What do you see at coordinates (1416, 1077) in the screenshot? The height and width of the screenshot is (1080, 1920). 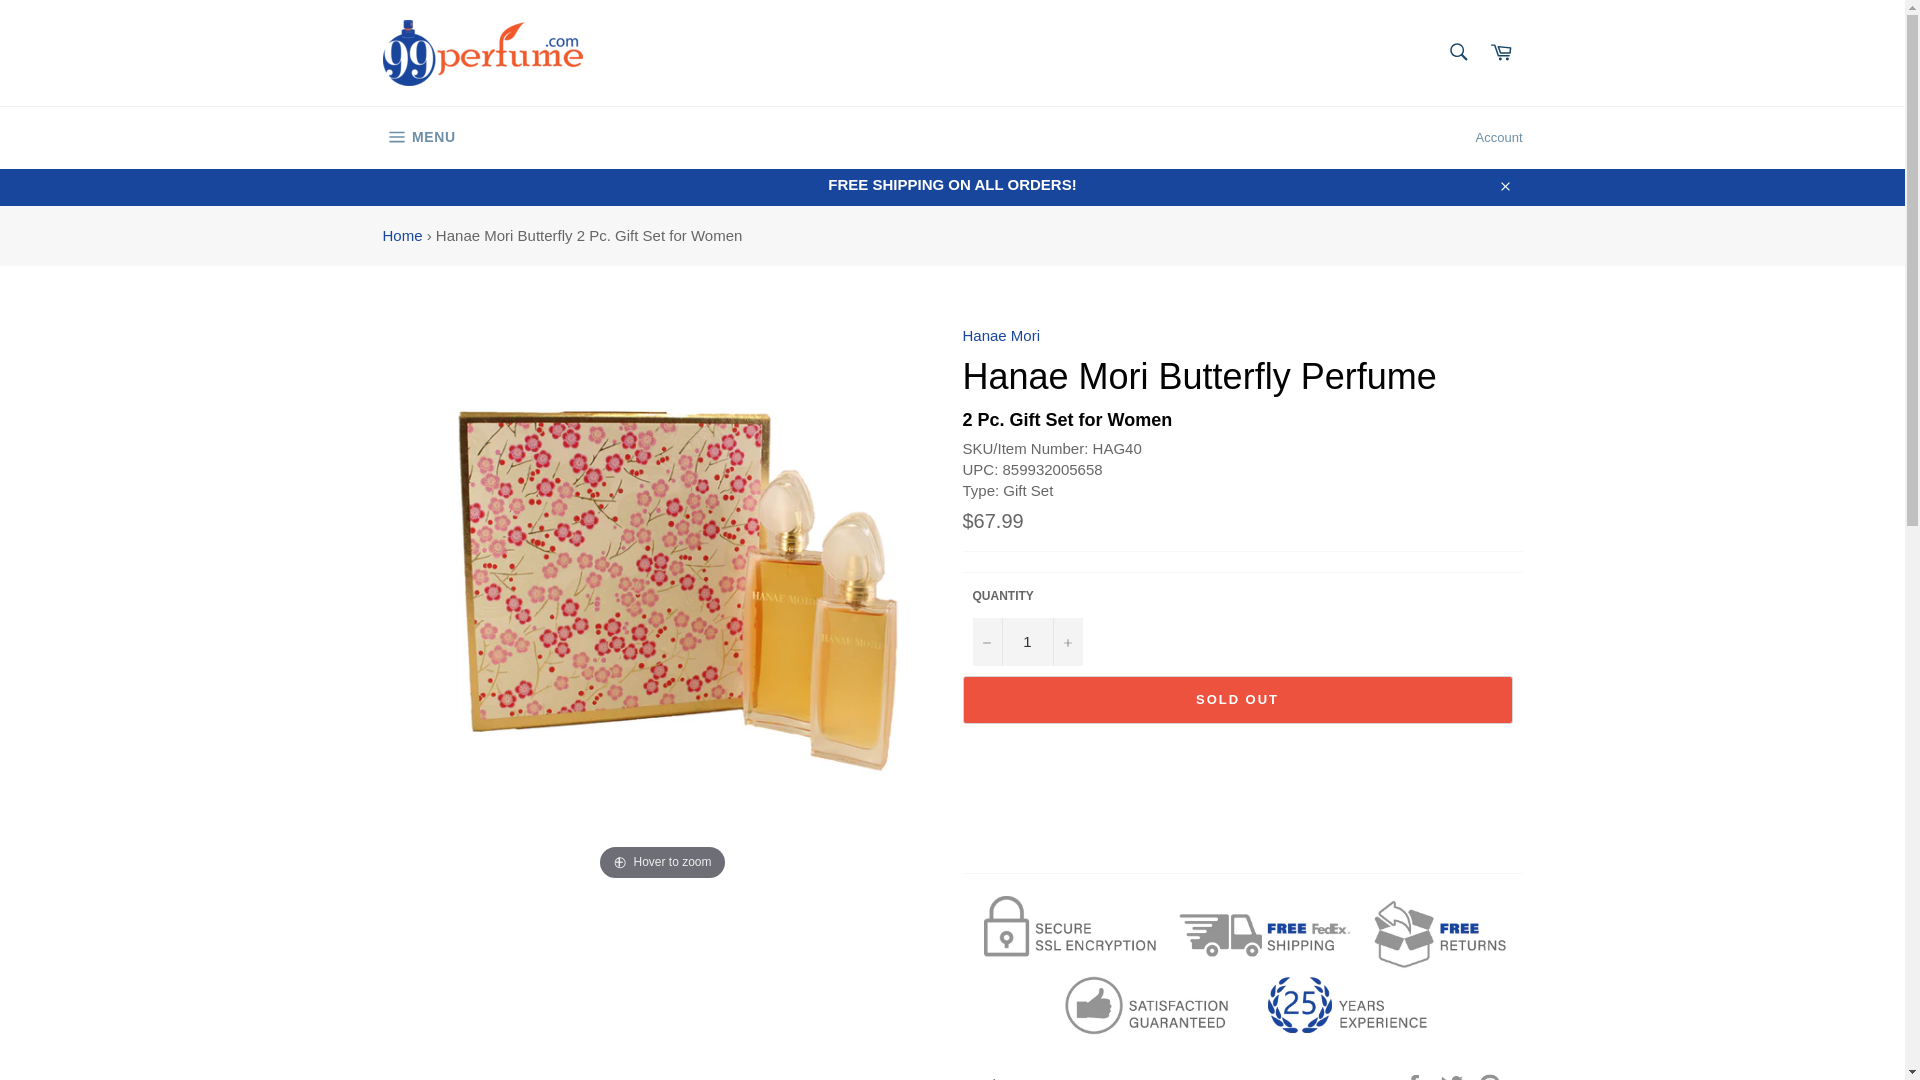 I see `Share on Facebook` at bounding box center [1416, 1077].